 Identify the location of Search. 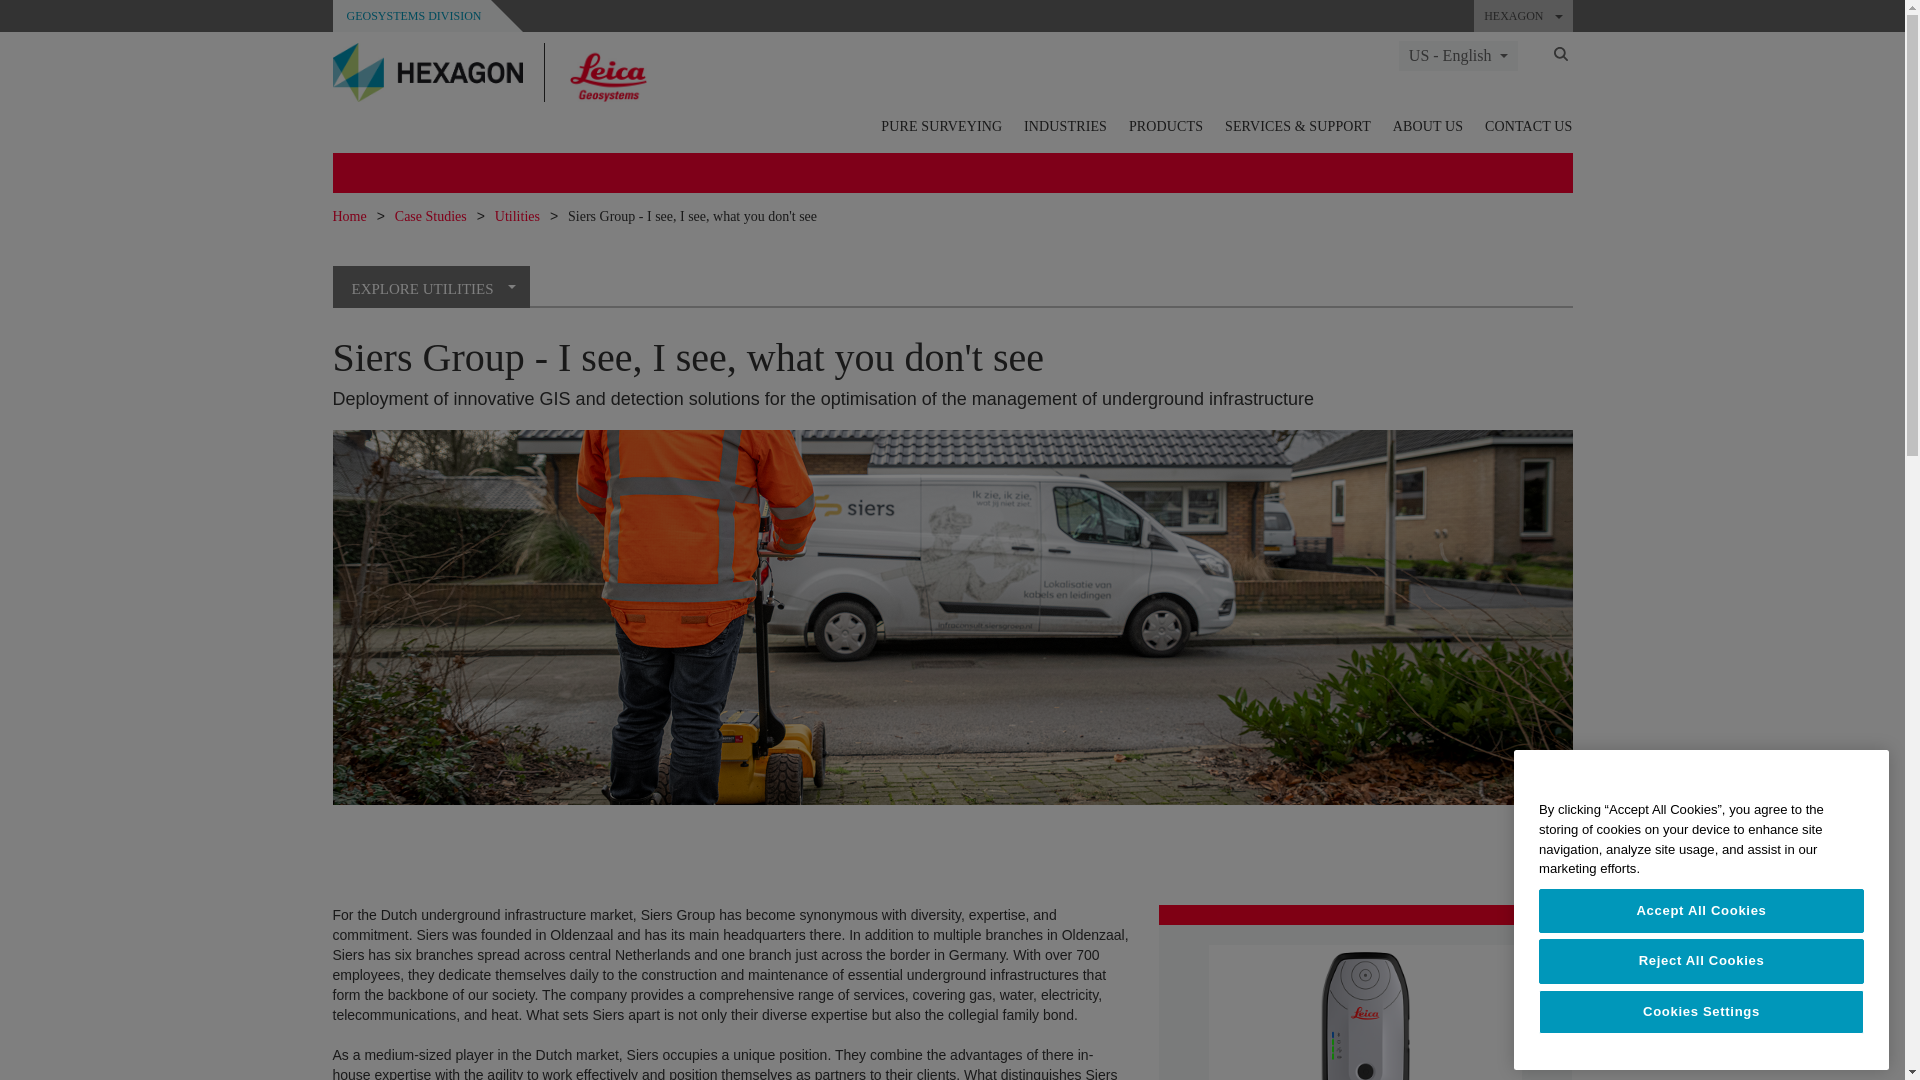
(1560, 53).